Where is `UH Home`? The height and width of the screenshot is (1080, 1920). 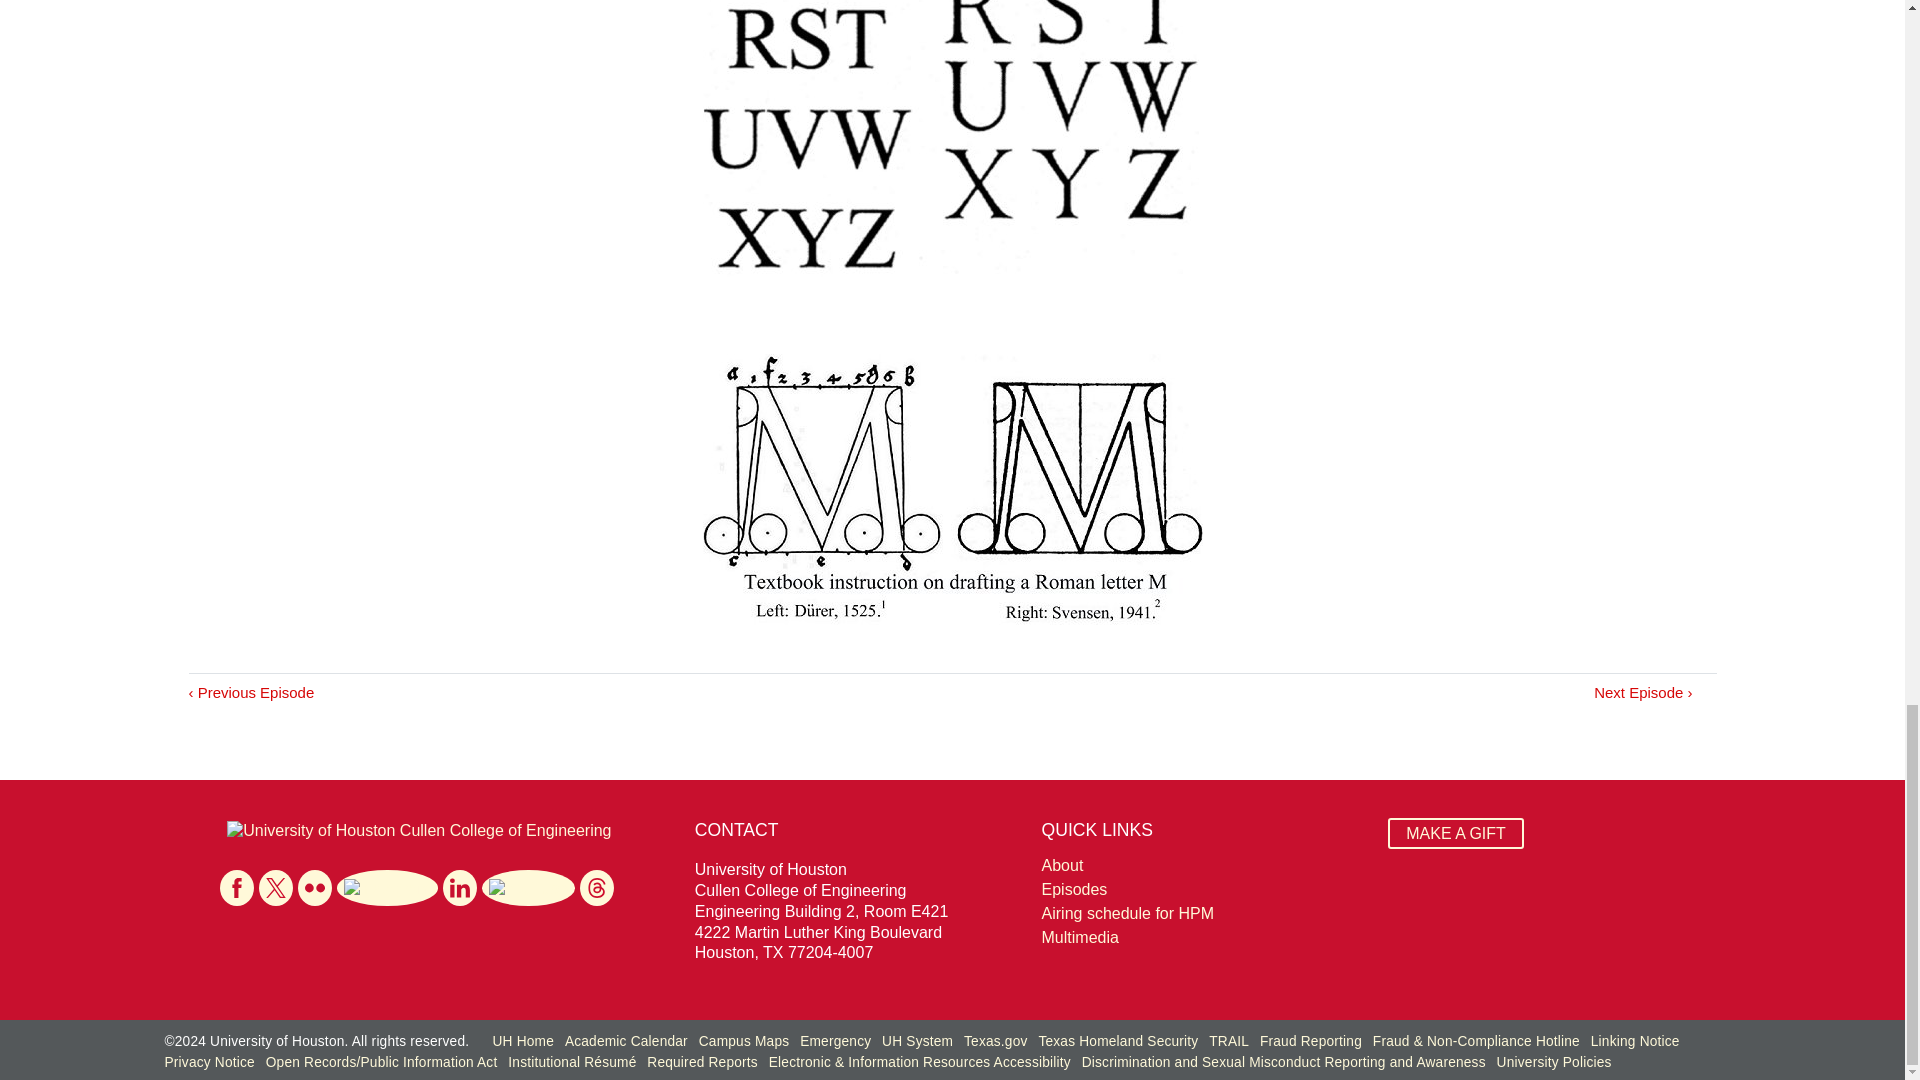 UH Home is located at coordinates (522, 1040).